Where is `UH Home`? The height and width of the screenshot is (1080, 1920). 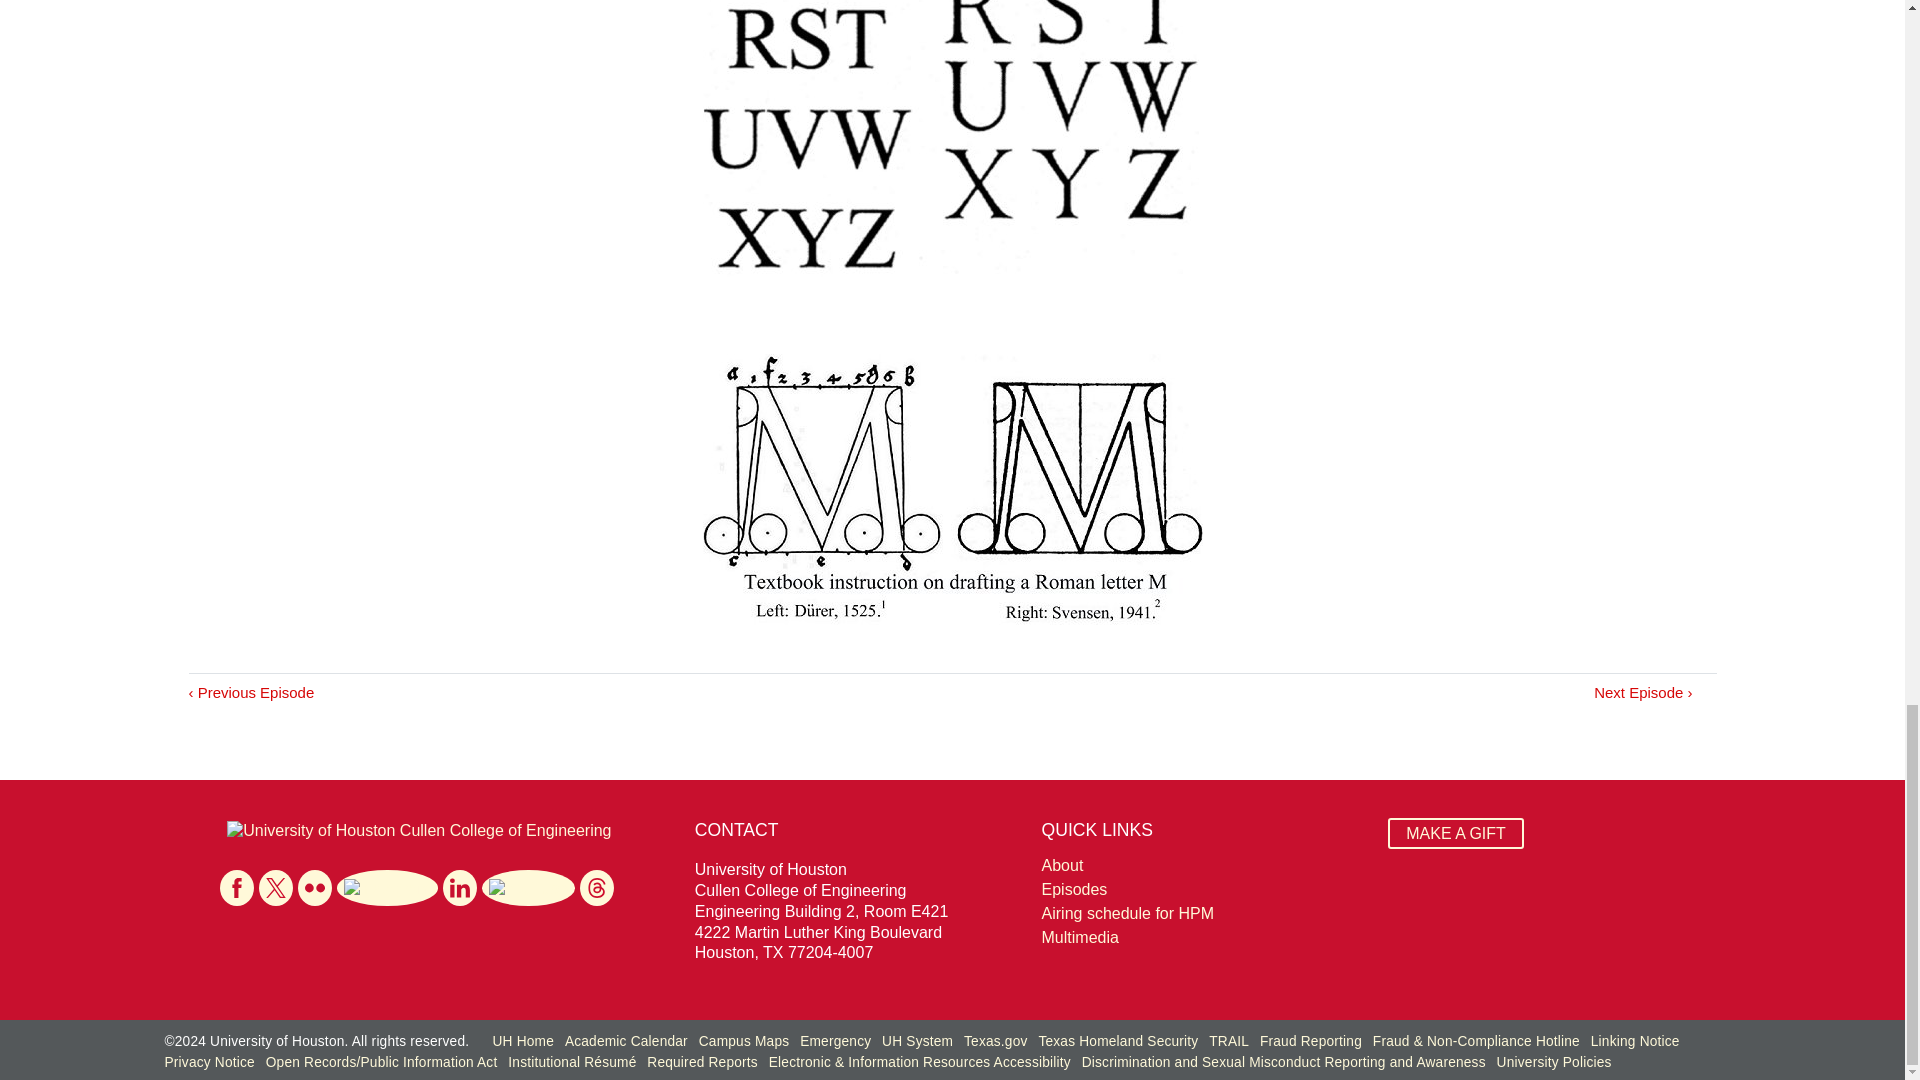 UH Home is located at coordinates (522, 1040).